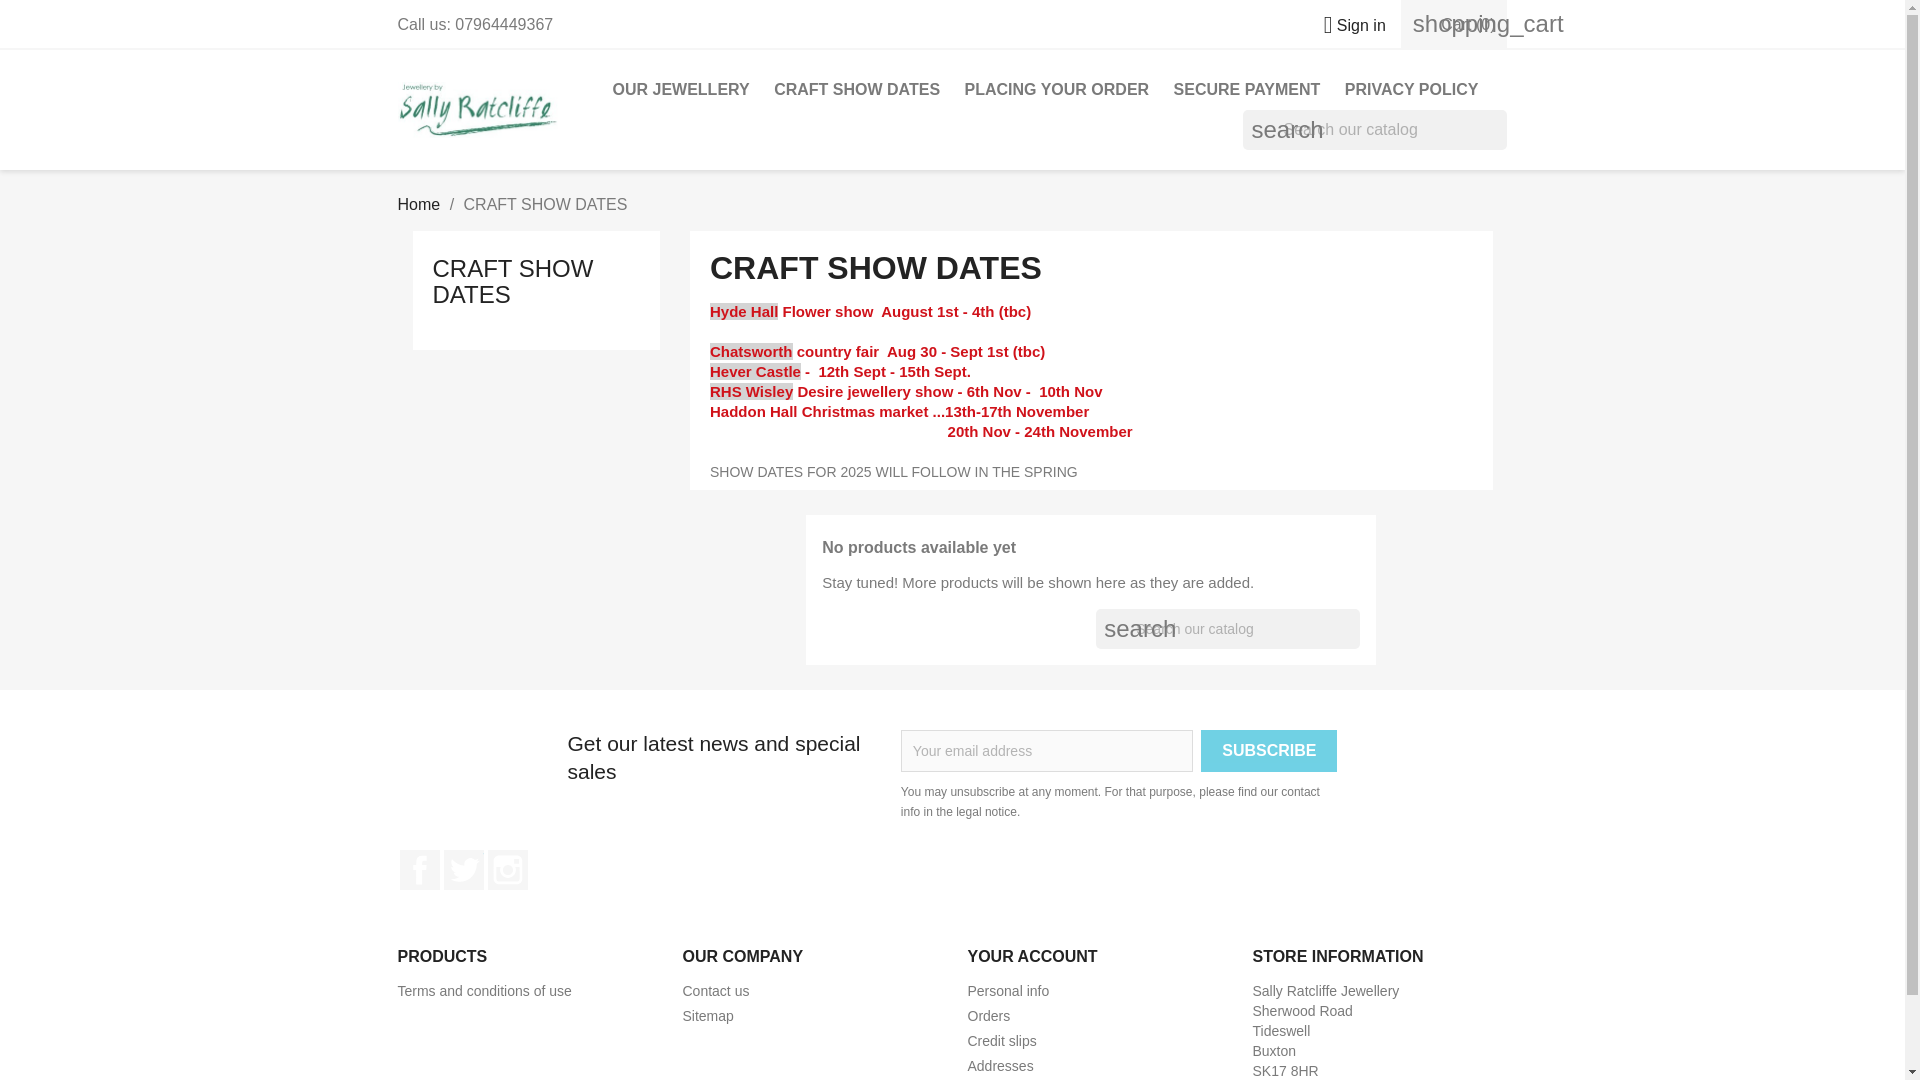 The height and width of the screenshot is (1080, 1920). I want to click on Subscribe, so click(1268, 751).